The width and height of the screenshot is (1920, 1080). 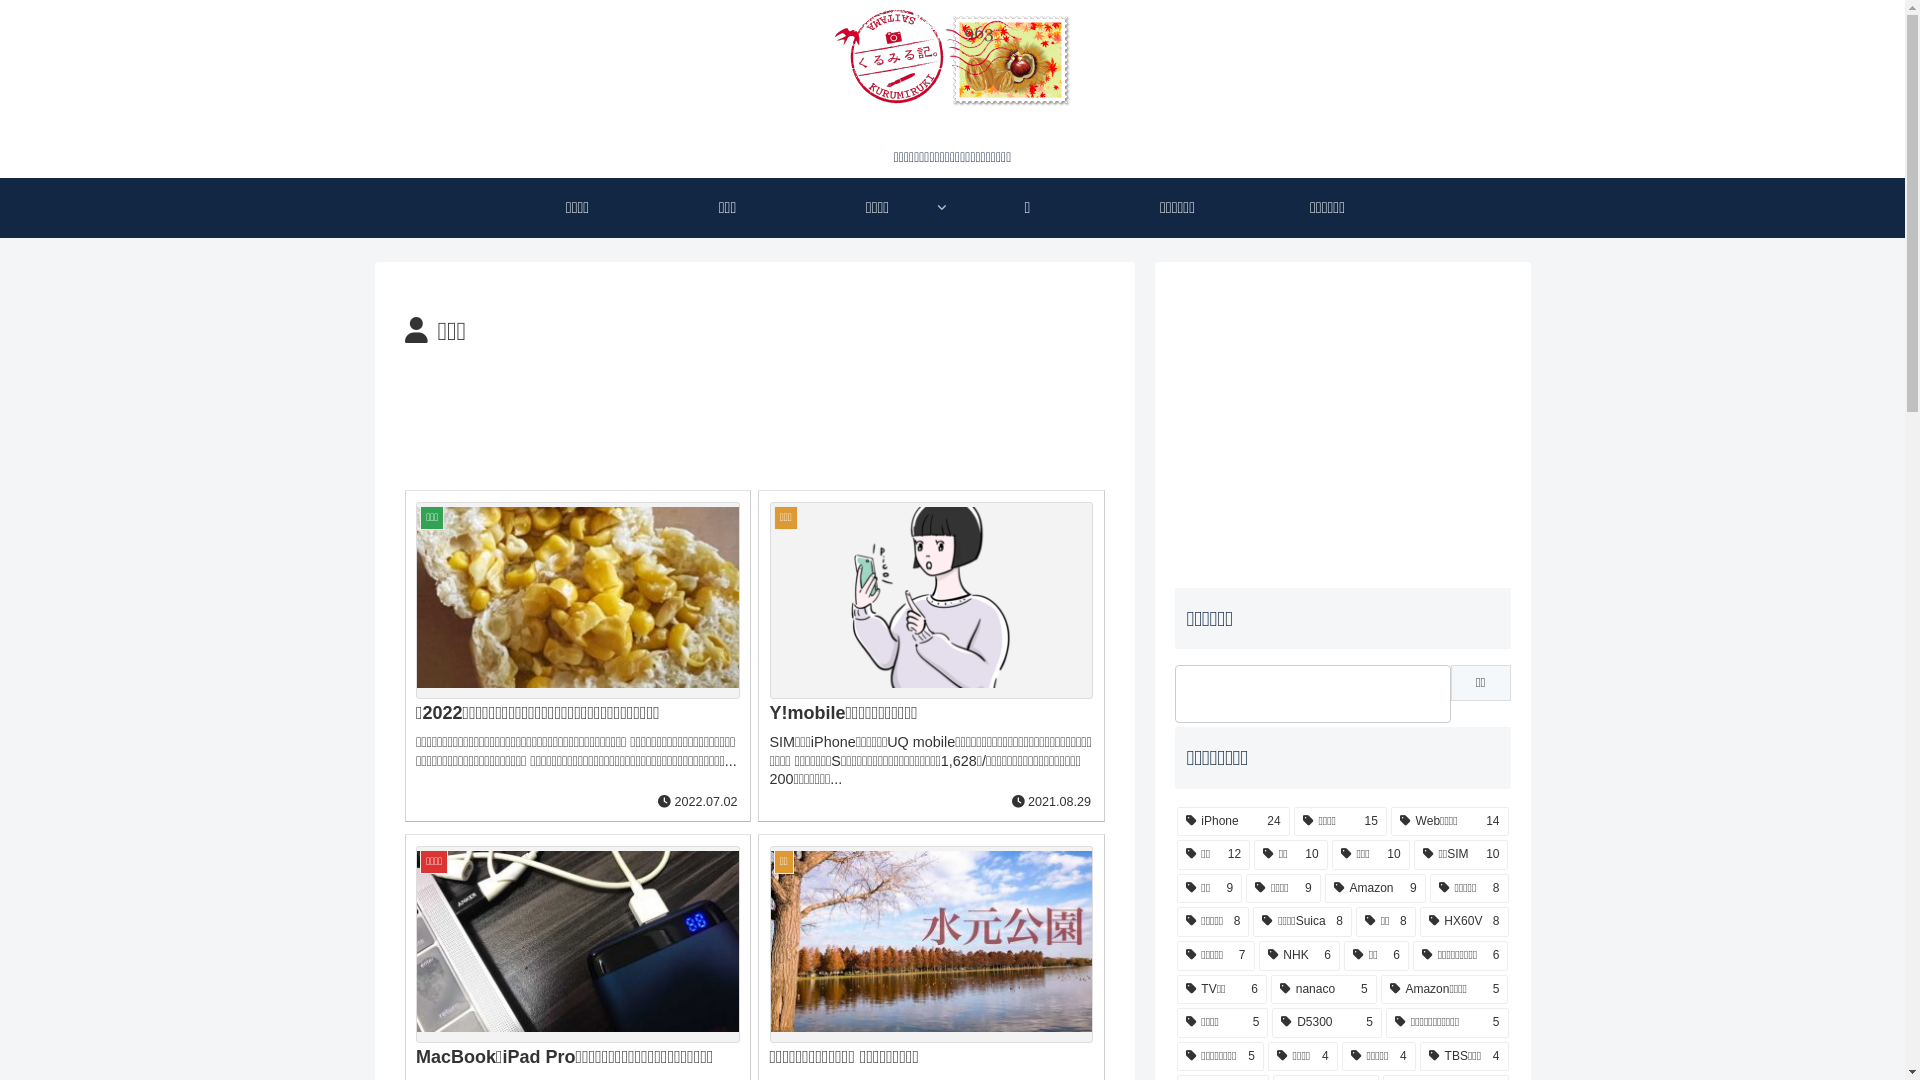 What do you see at coordinates (754, 415) in the screenshot?
I see `Advertisement` at bounding box center [754, 415].